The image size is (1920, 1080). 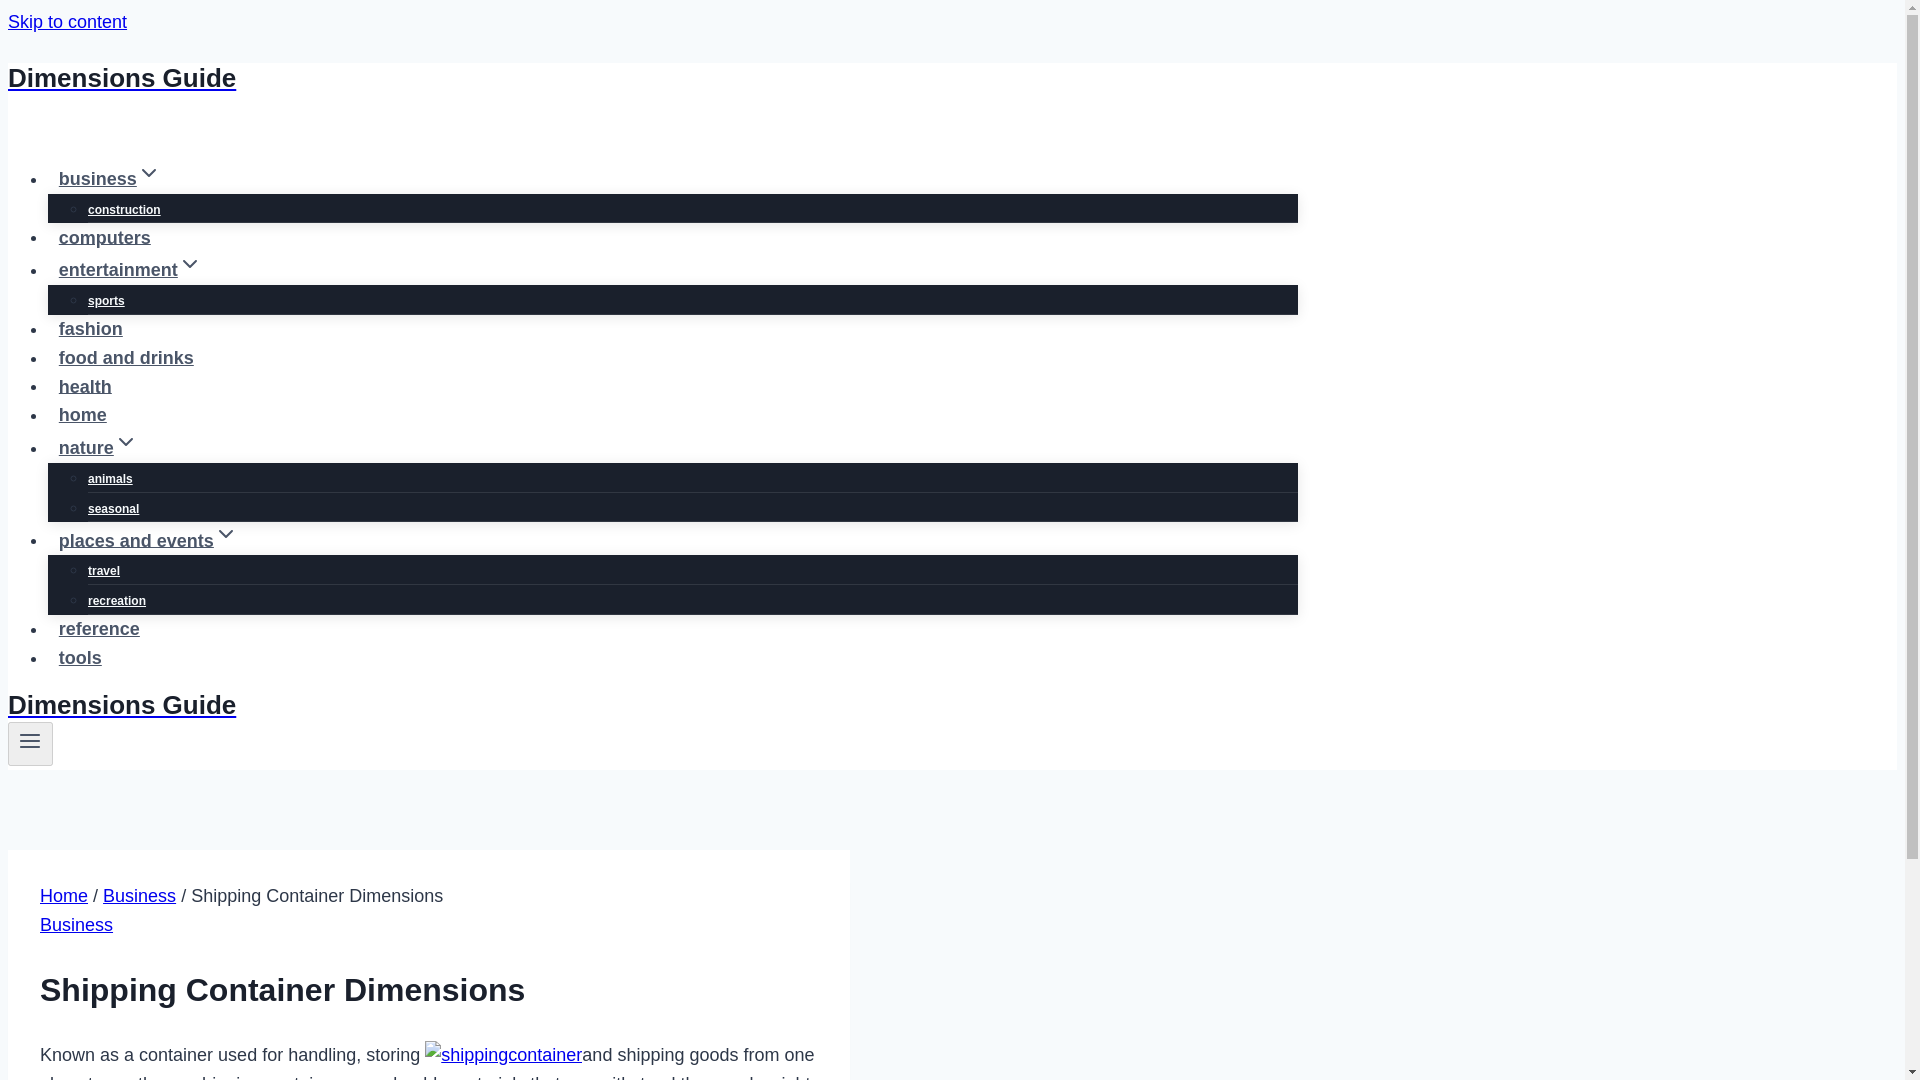 What do you see at coordinates (82, 415) in the screenshot?
I see `home` at bounding box center [82, 415].